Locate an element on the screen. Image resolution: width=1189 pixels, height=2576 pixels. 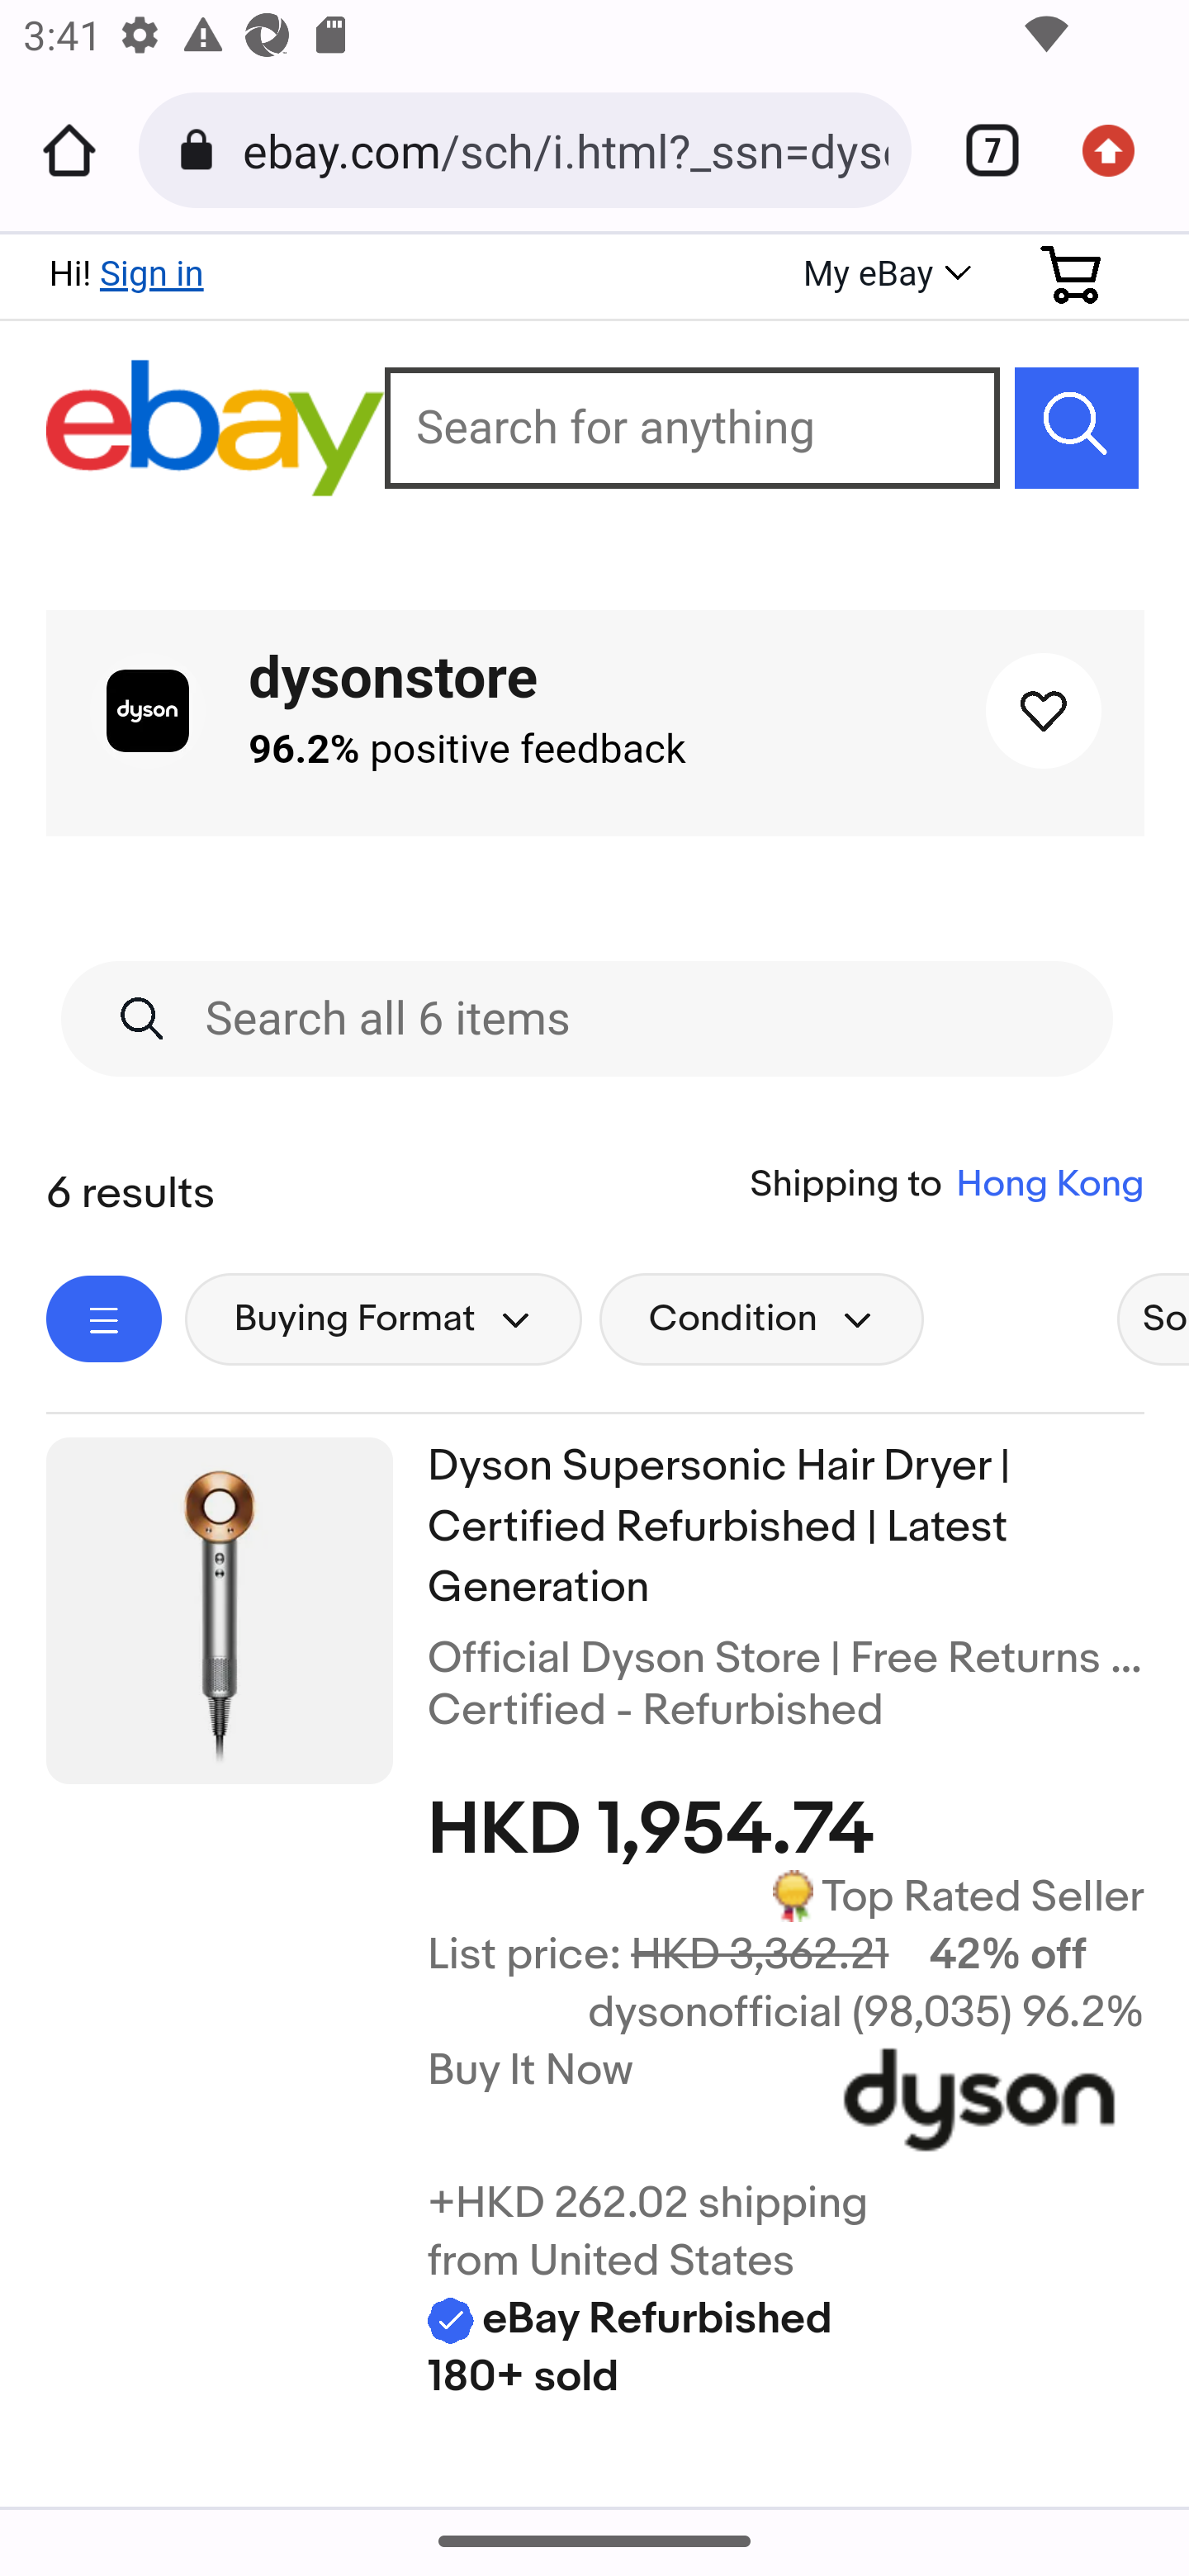
Save this seller dysonofficial is located at coordinates (1042, 712).